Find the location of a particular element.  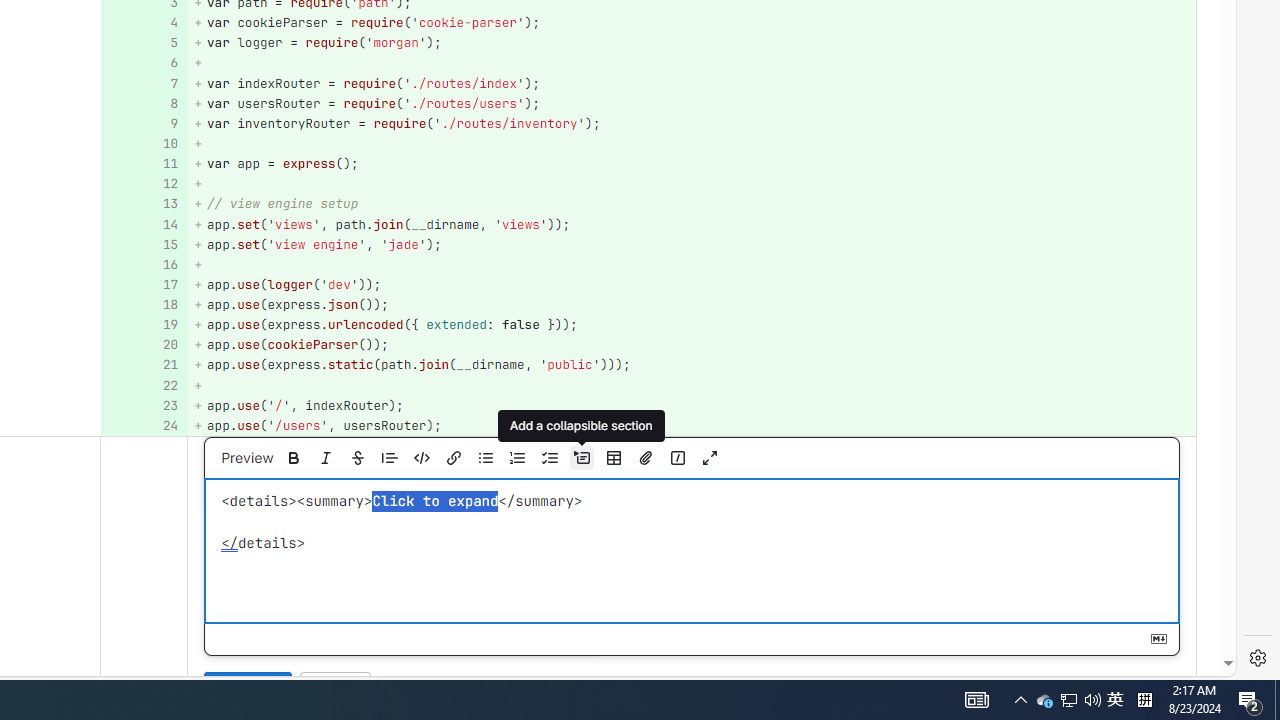

7 is located at coordinates (142, 83).